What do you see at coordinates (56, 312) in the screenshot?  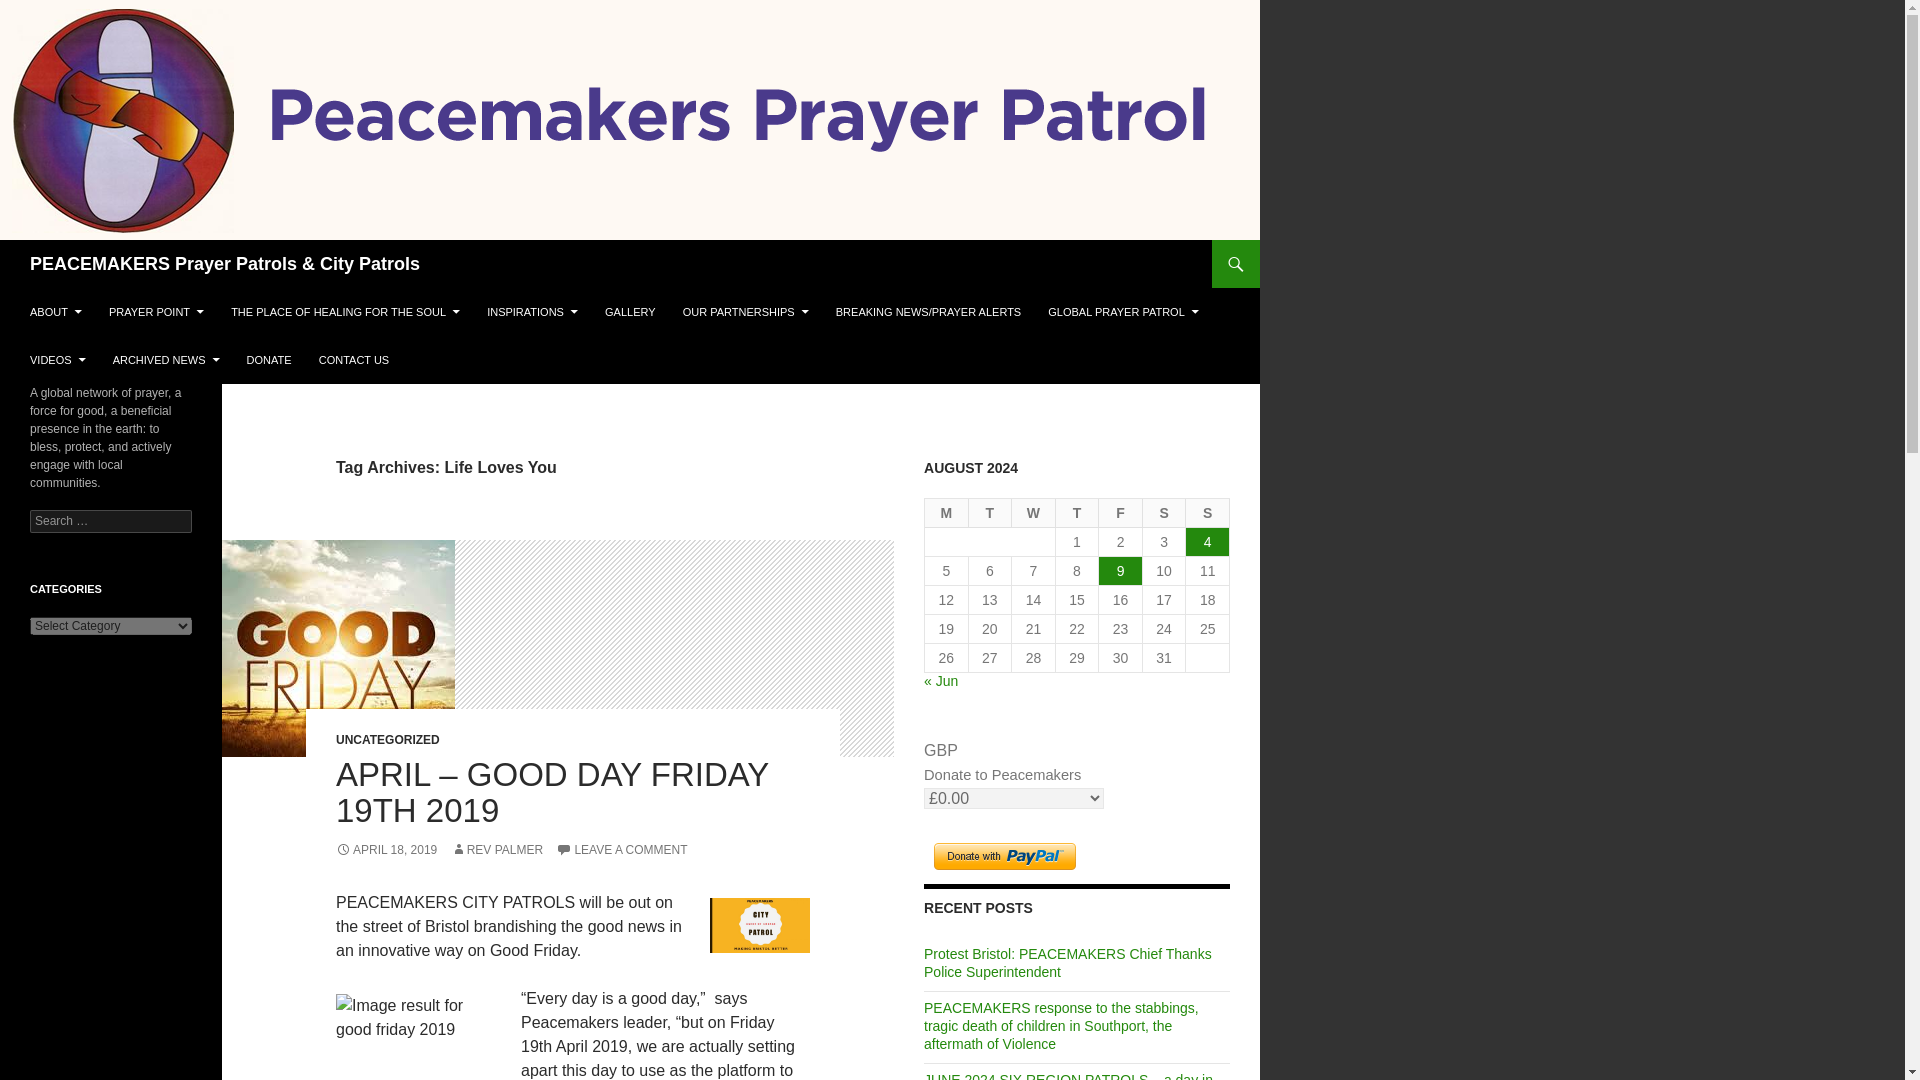 I see `ABOUT` at bounding box center [56, 312].